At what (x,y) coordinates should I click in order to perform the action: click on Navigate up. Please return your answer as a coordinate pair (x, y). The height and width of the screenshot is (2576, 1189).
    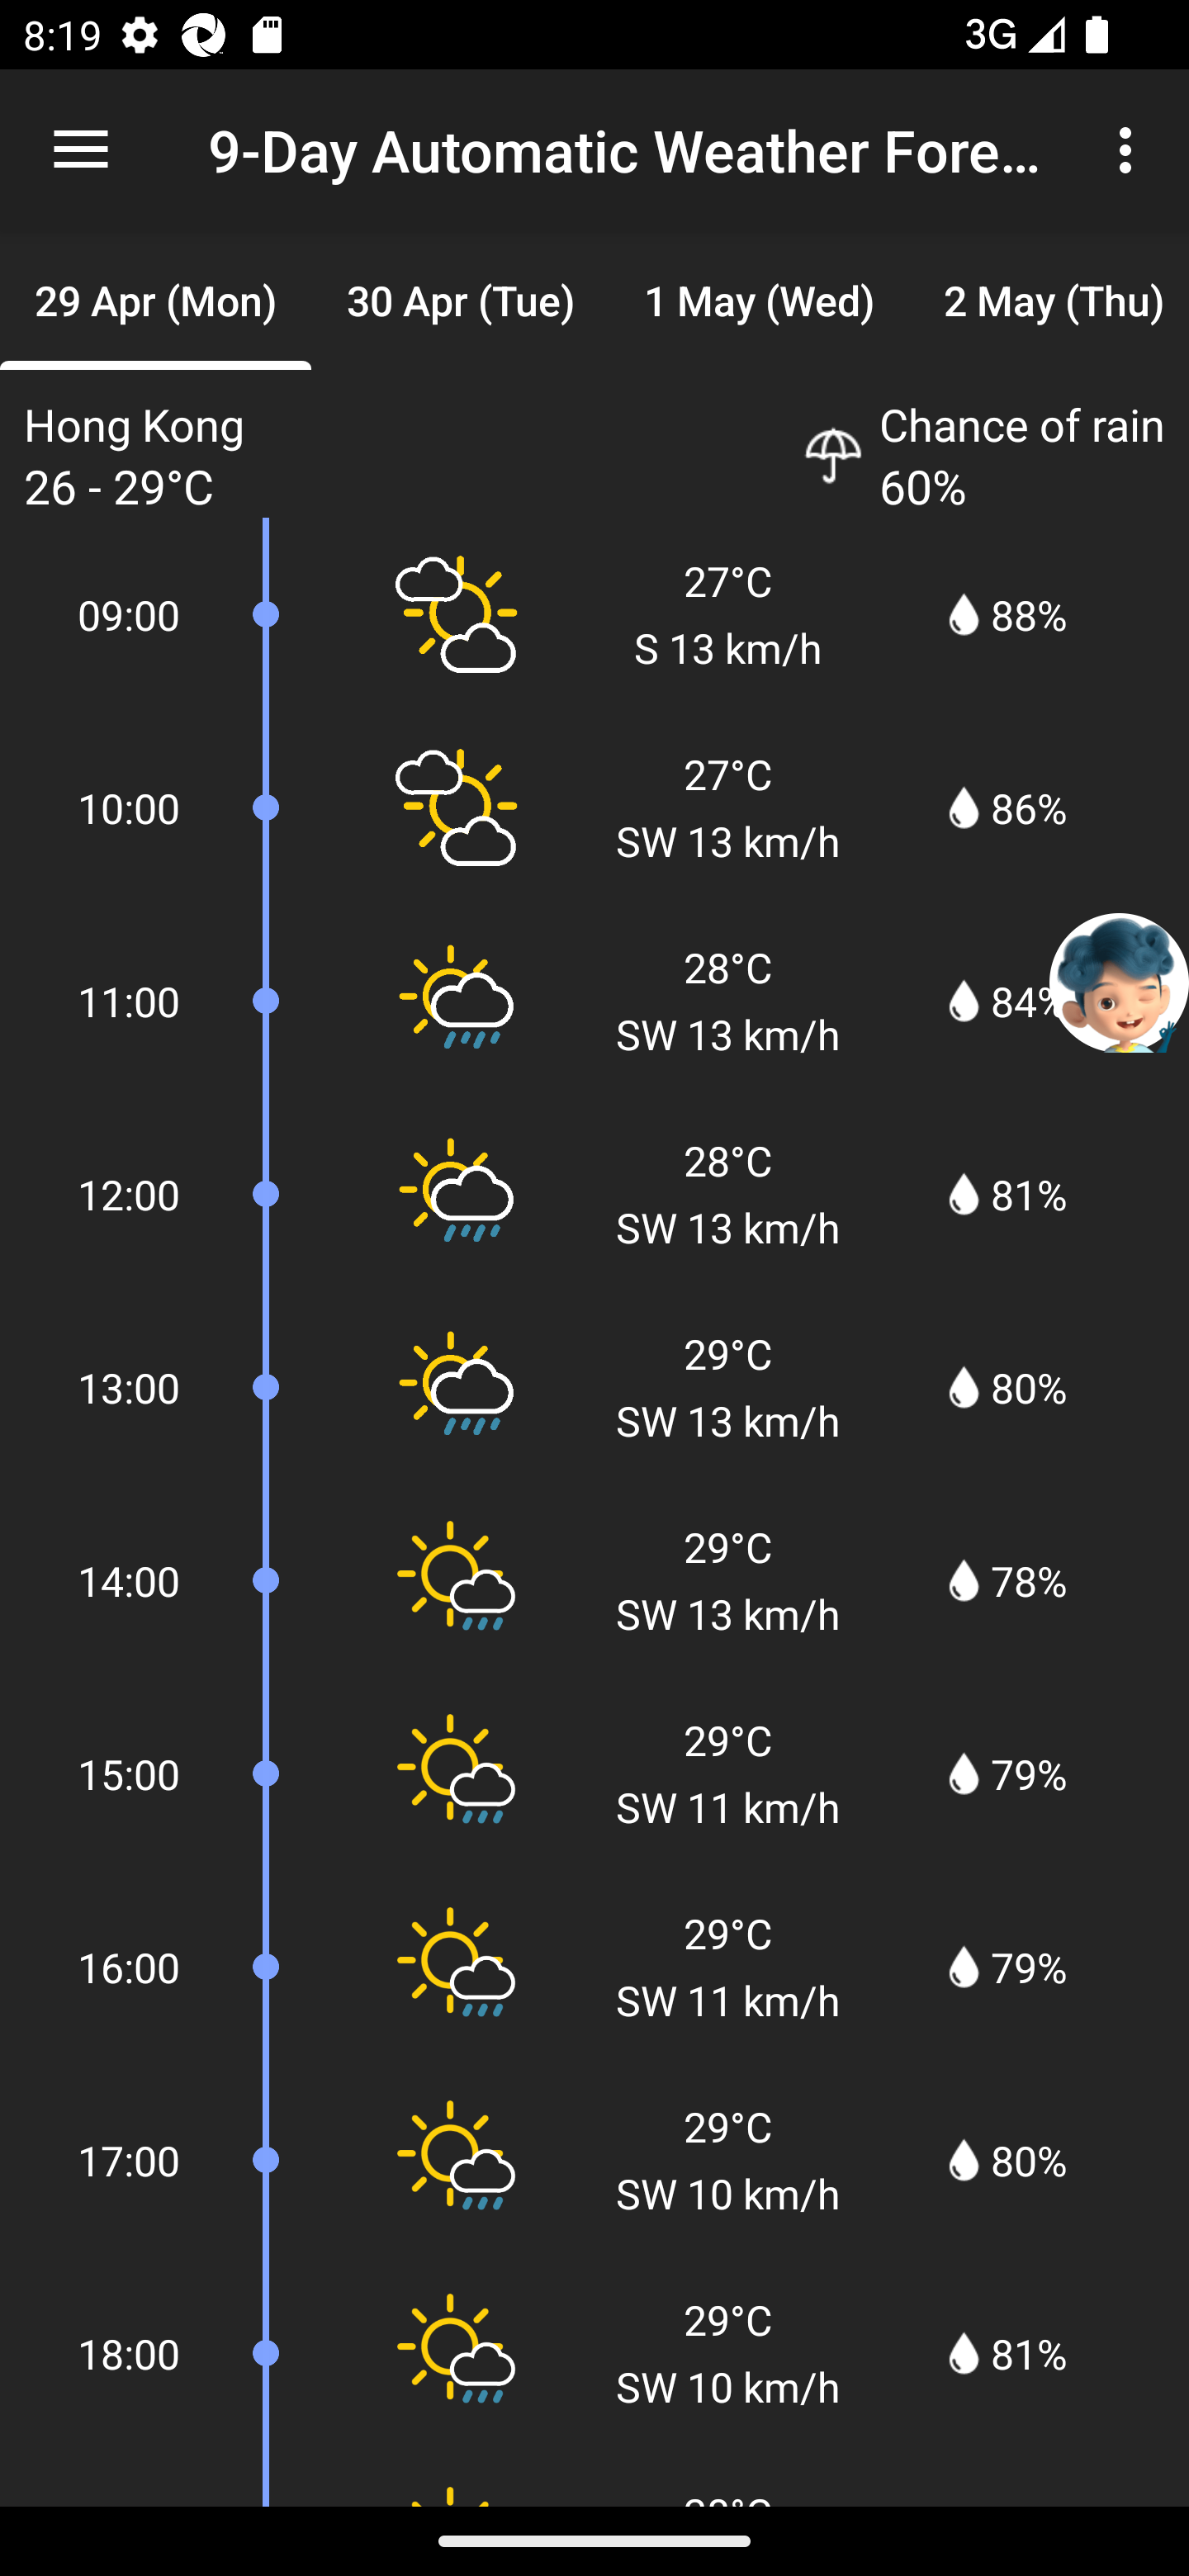
    Looking at the image, I should click on (81, 150).